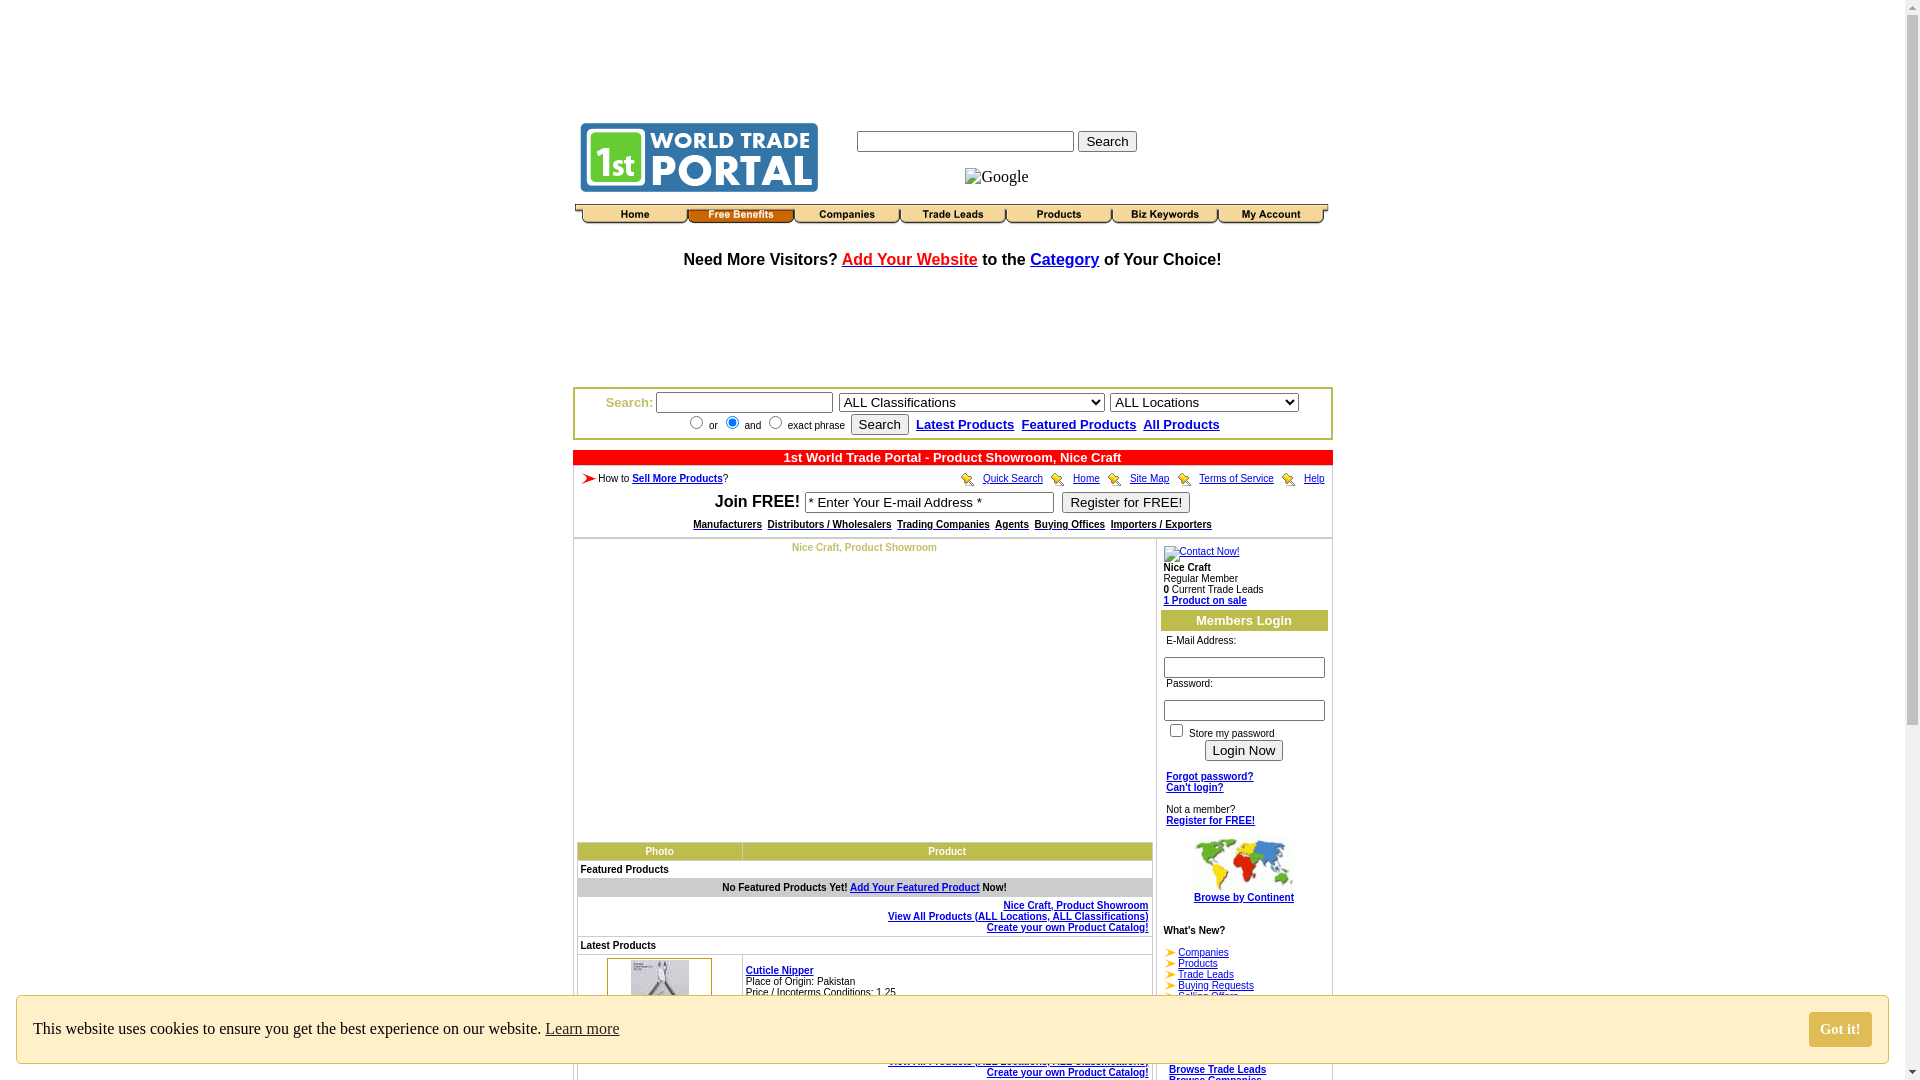  What do you see at coordinates (1194, 788) in the screenshot?
I see `Can't login?` at bounding box center [1194, 788].